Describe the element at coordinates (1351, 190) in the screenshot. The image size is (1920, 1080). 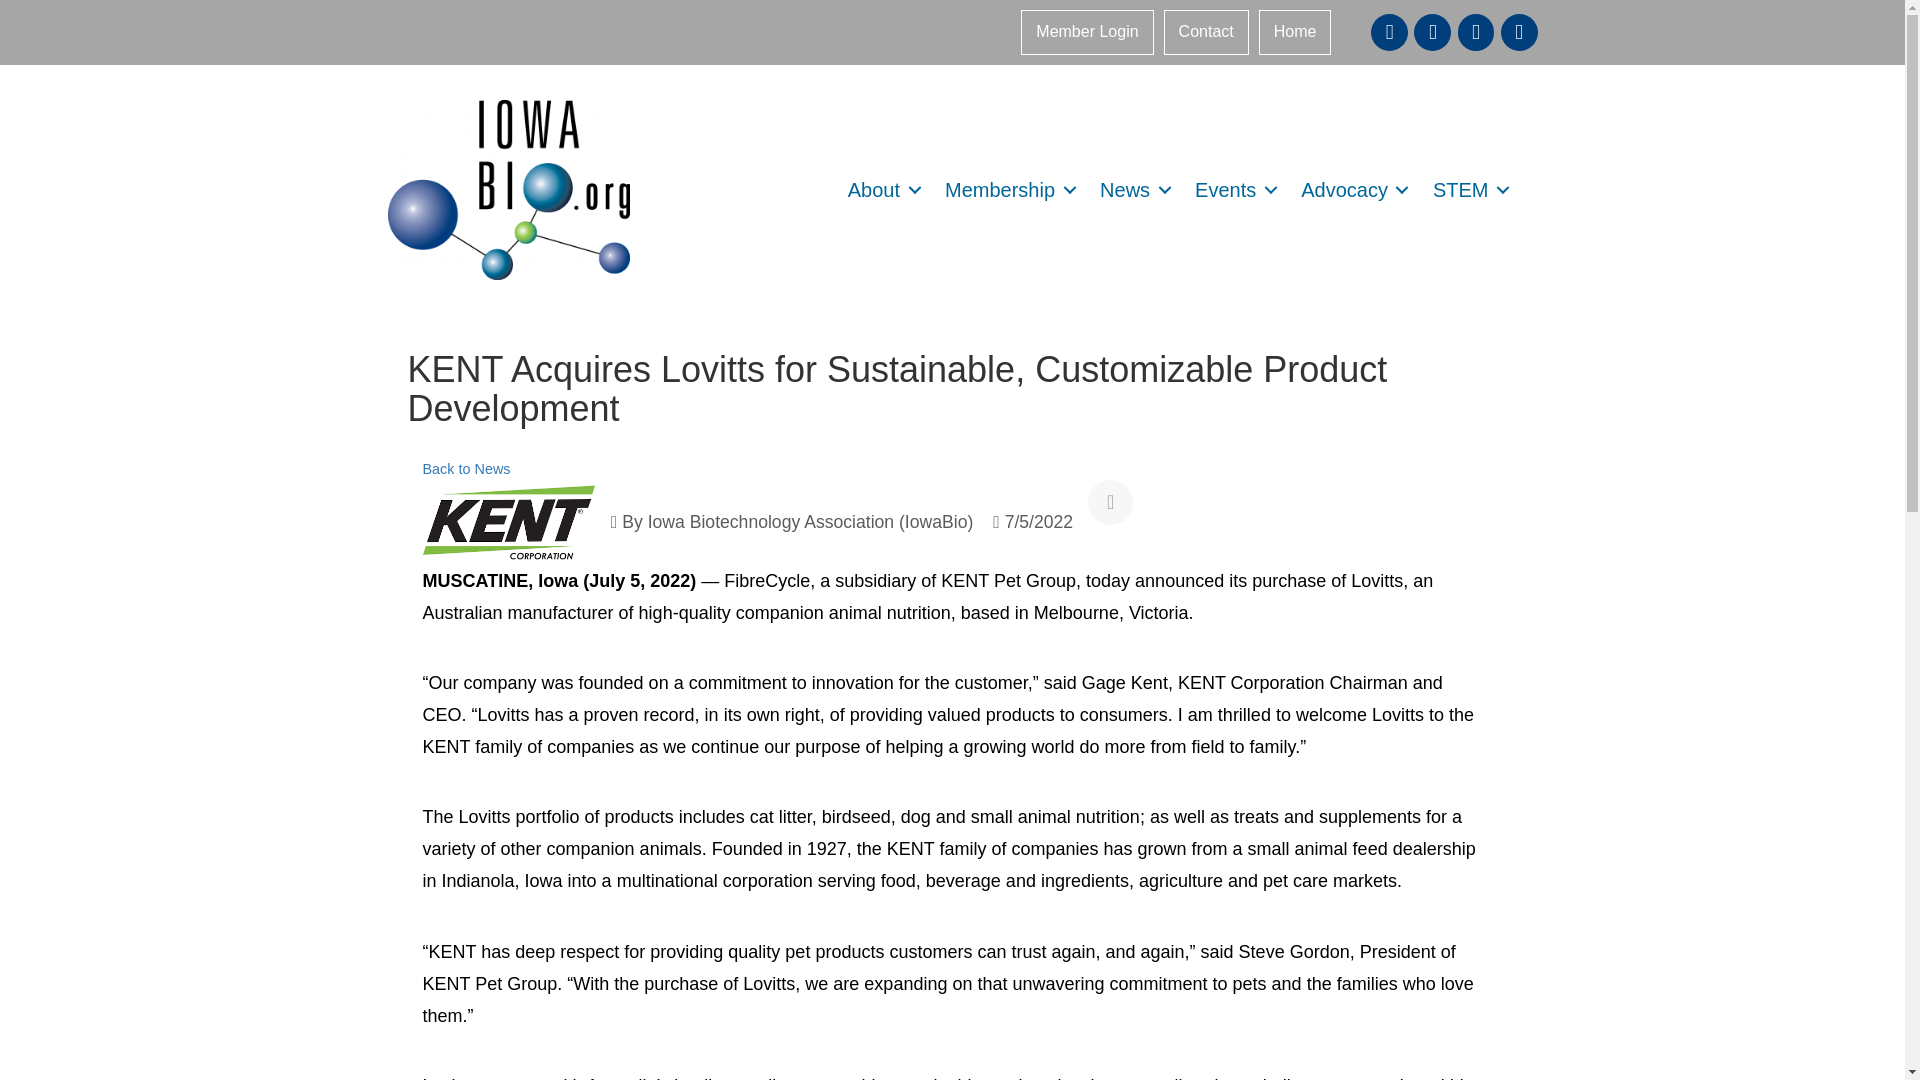
I see `Advocacy` at that location.